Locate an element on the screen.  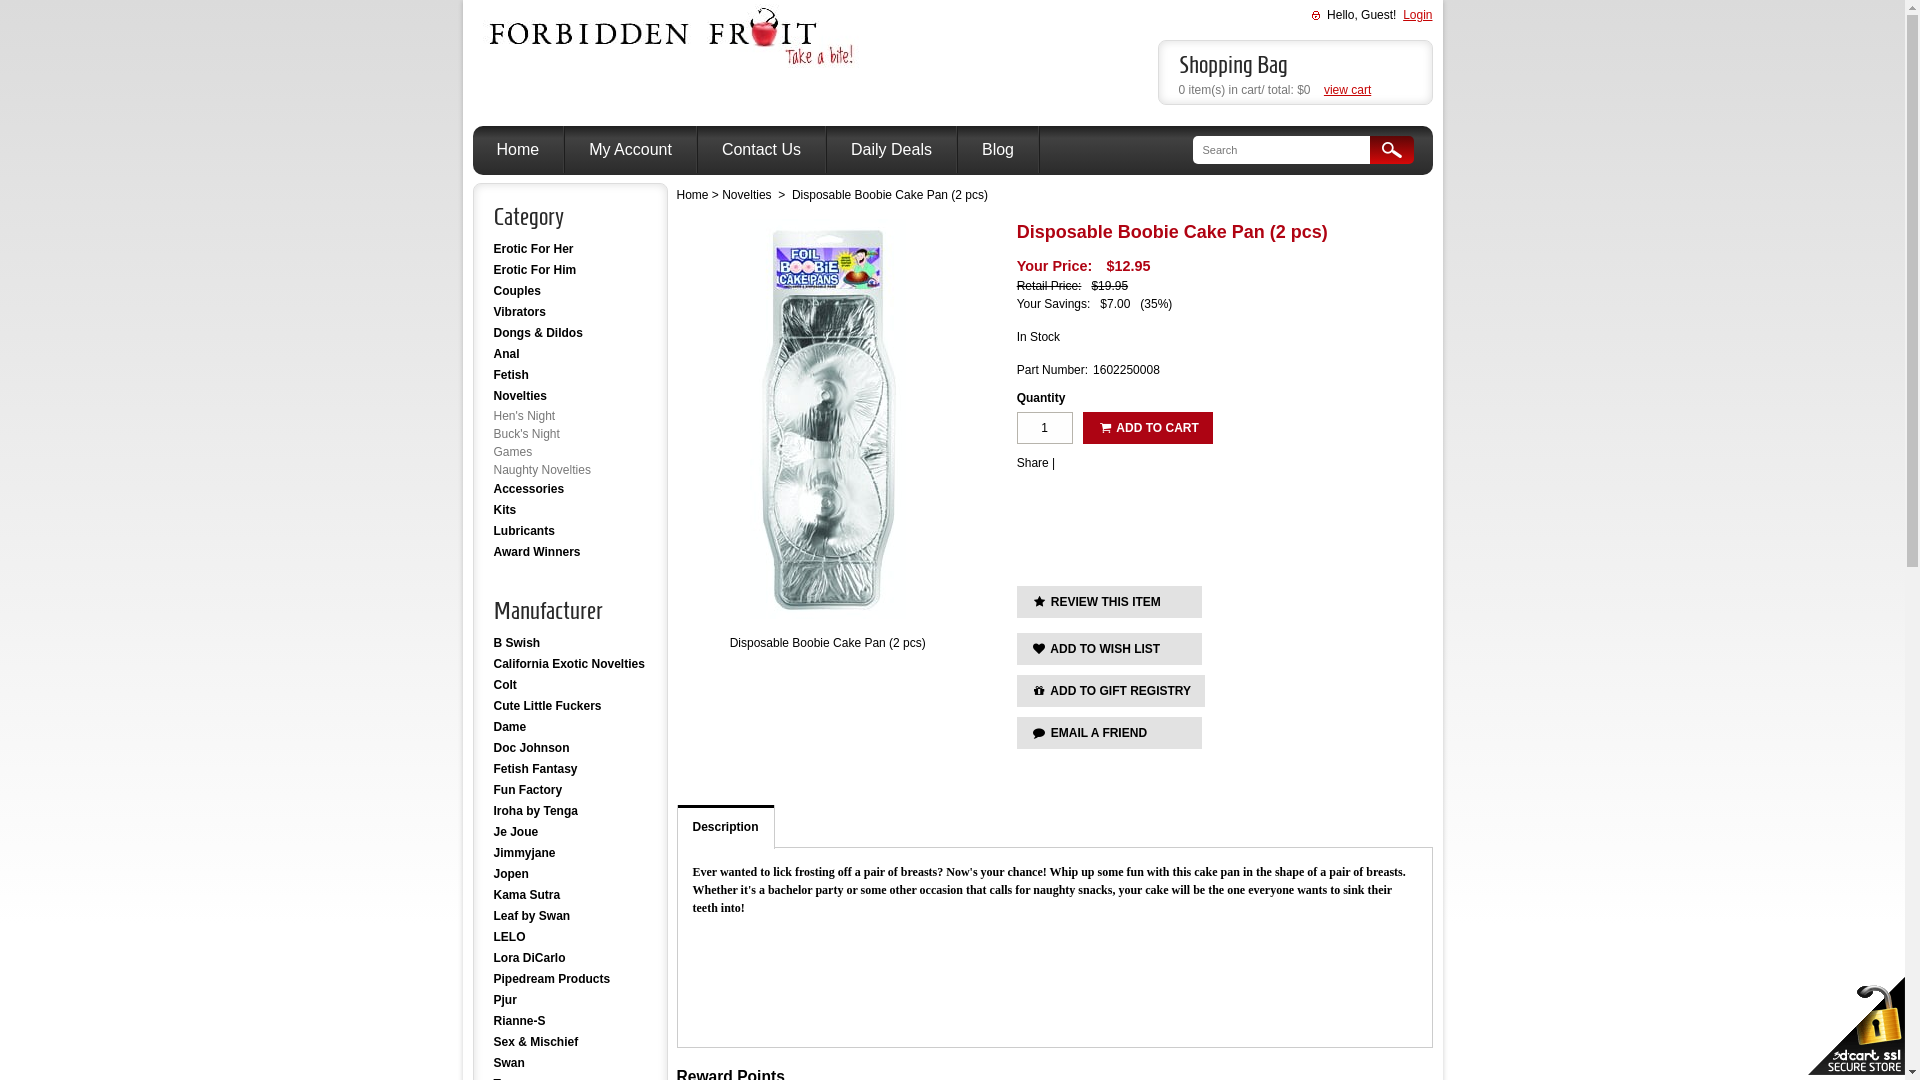
Erotic For Him is located at coordinates (570, 270).